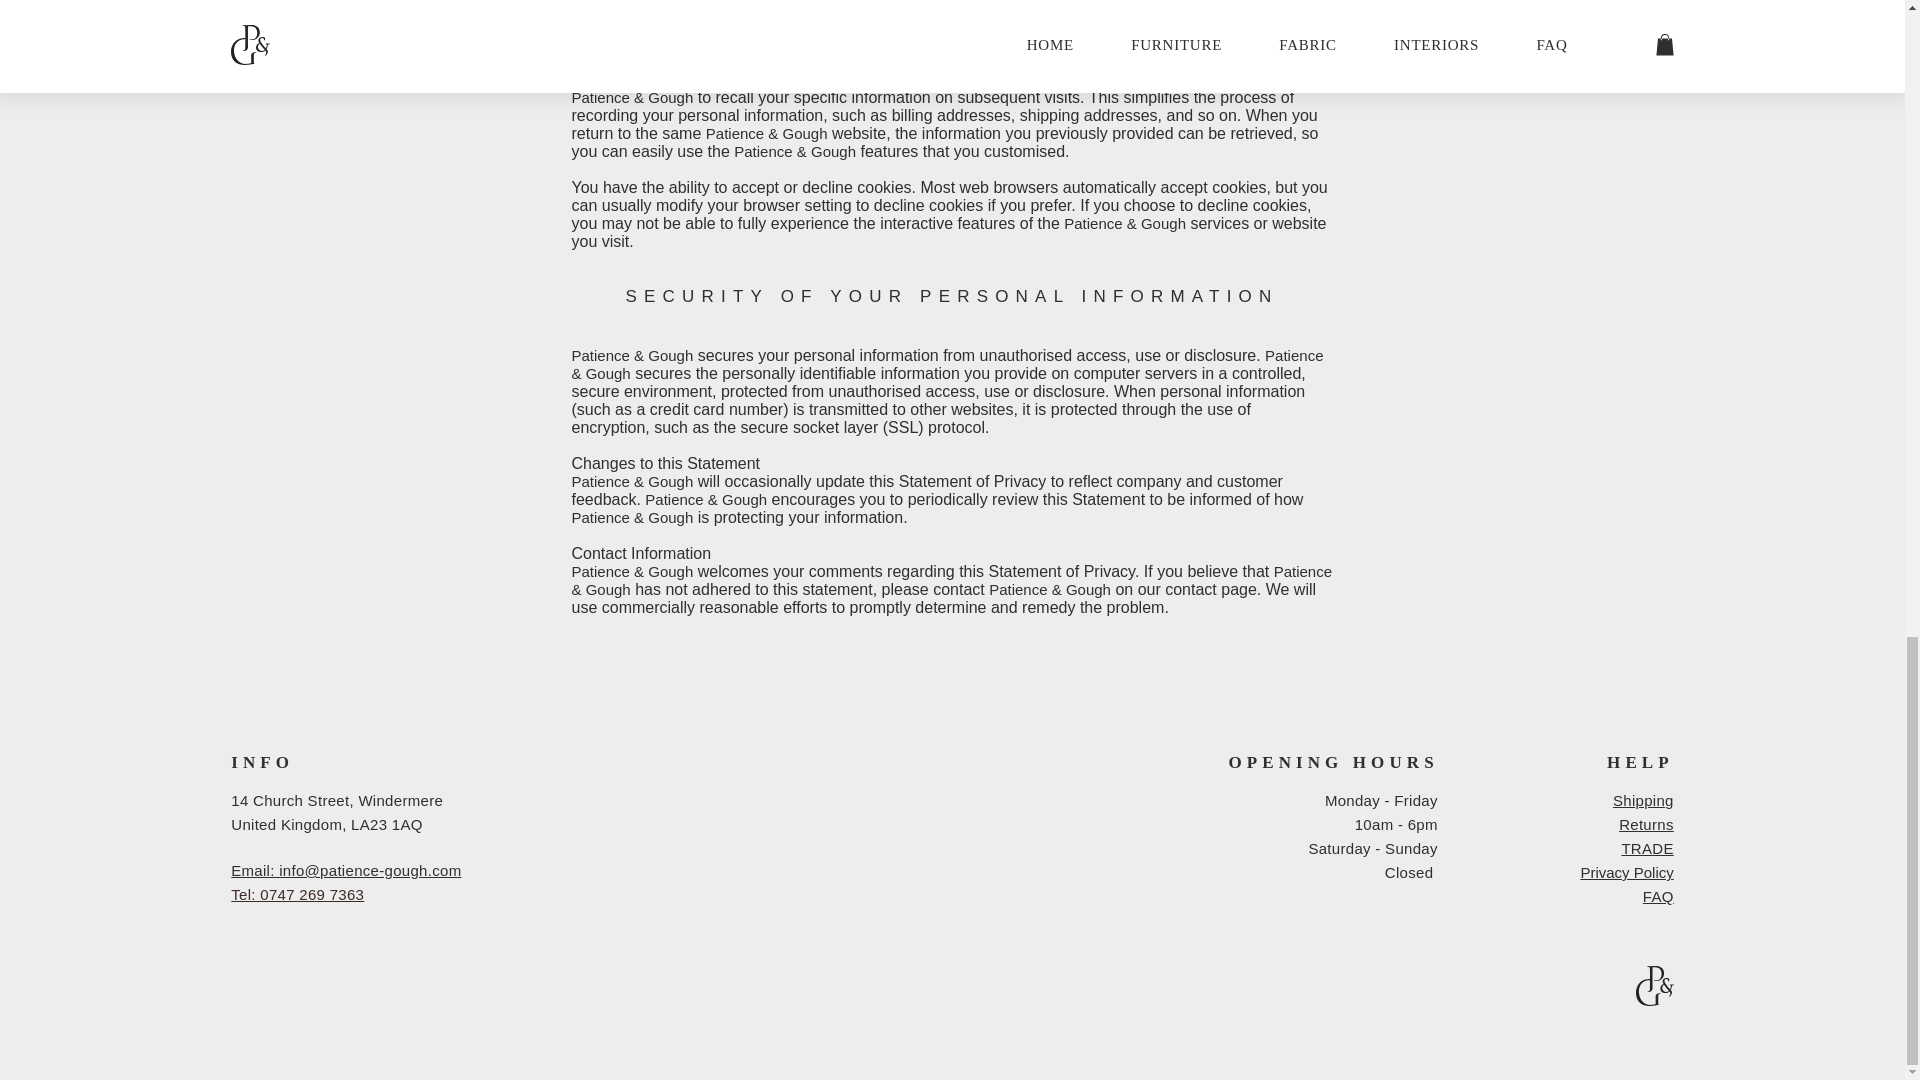 This screenshot has width=1920, height=1080. Describe the element at coordinates (1646, 824) in the screenshot. I see `Returns` at that location.